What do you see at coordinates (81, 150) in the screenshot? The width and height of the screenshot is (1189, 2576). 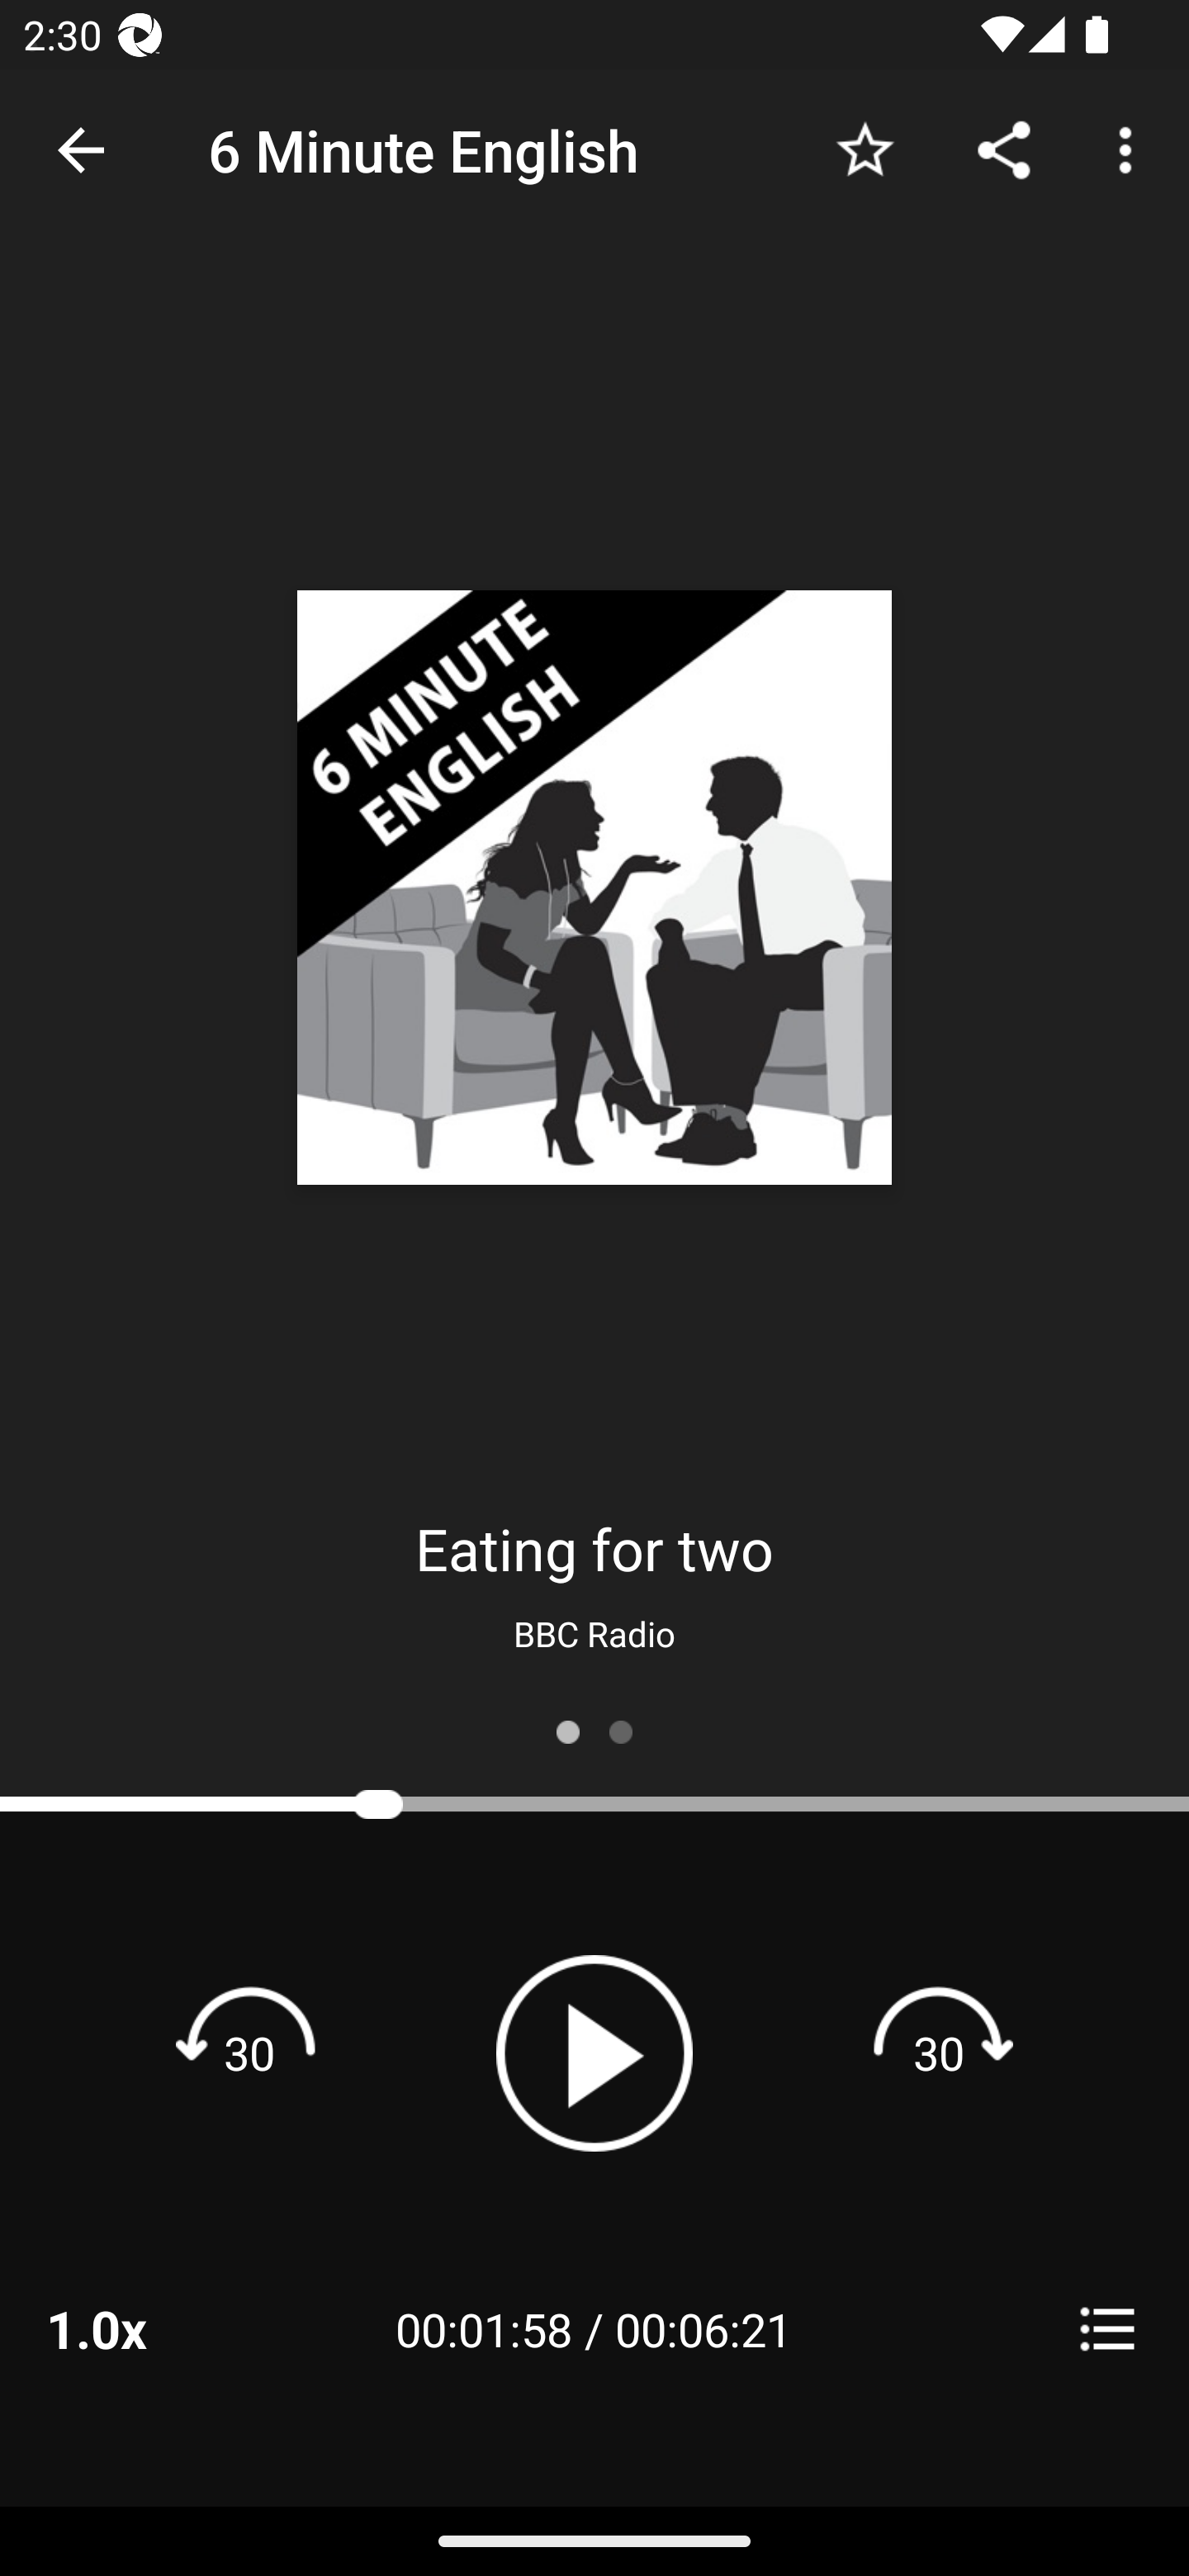 I see `Navigate up` at bounding box center [81, 150].